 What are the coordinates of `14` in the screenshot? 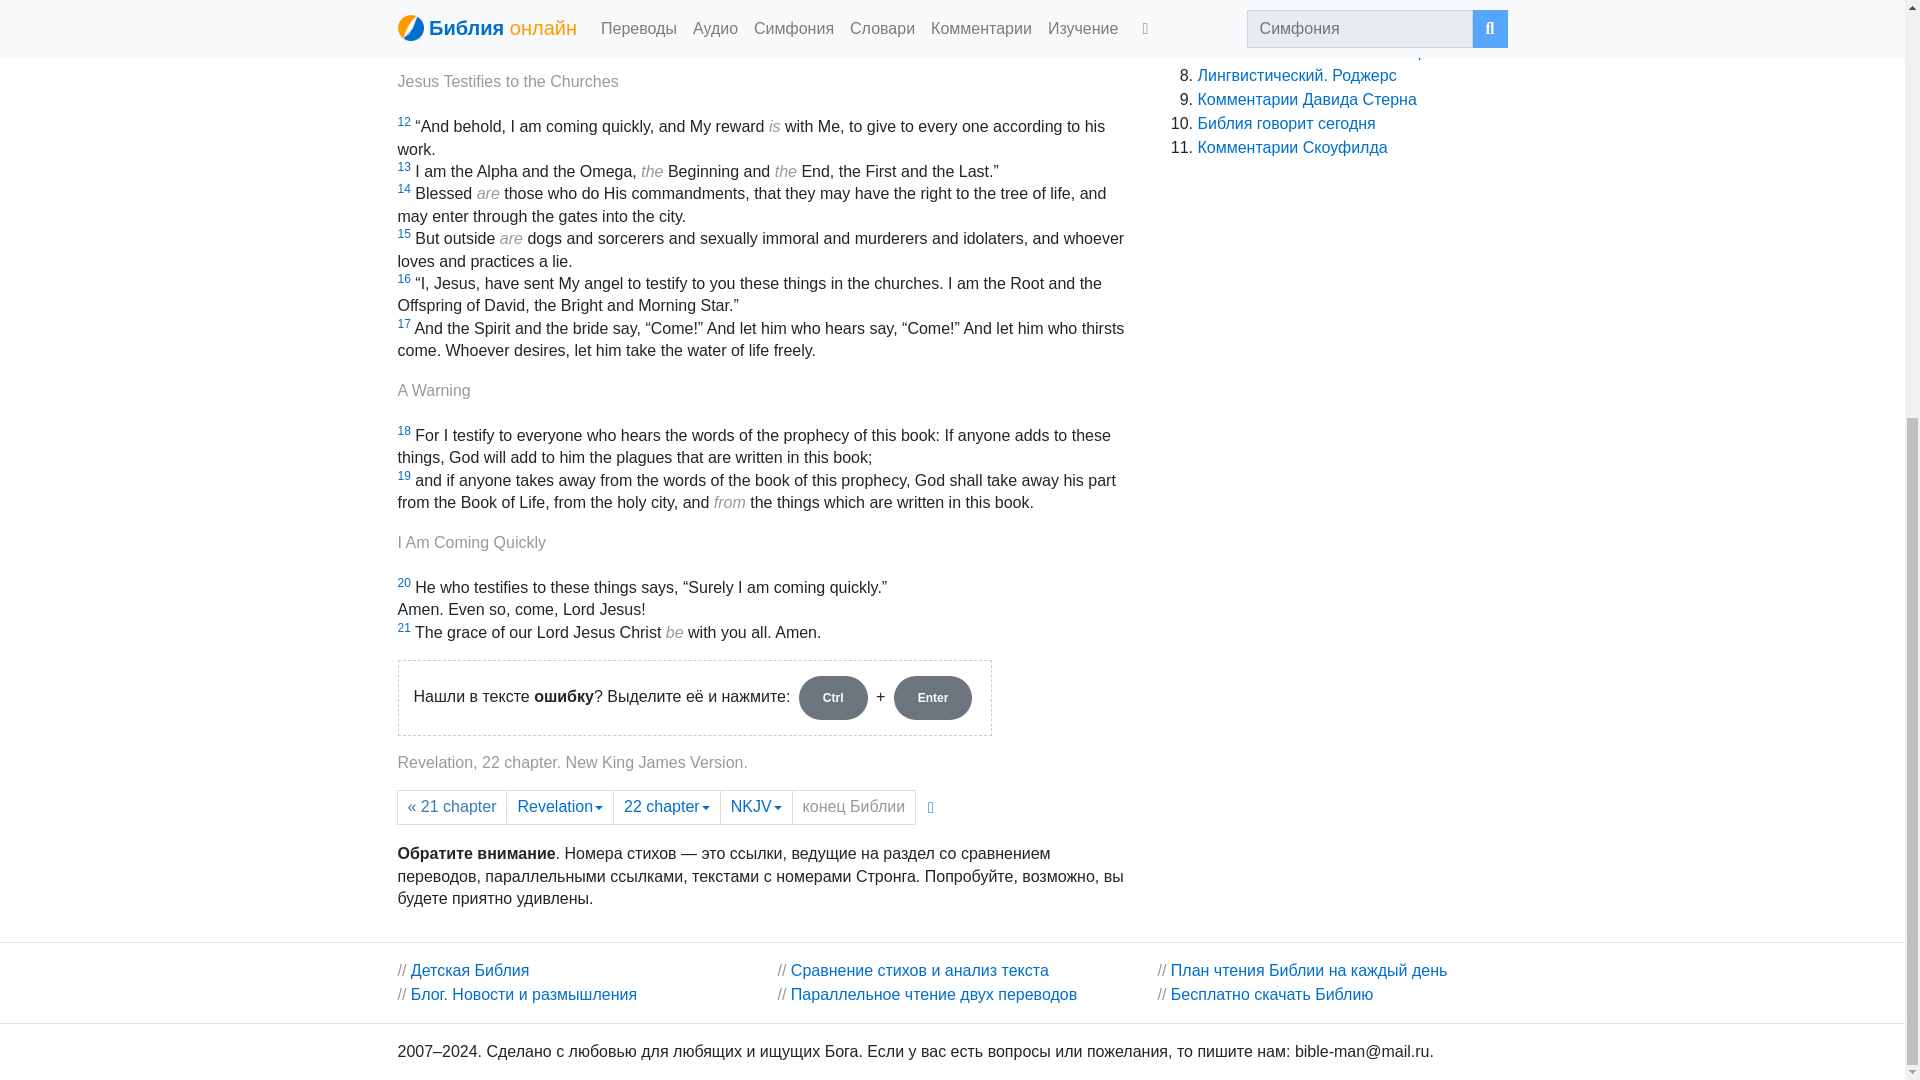 It's located at (404, 188).